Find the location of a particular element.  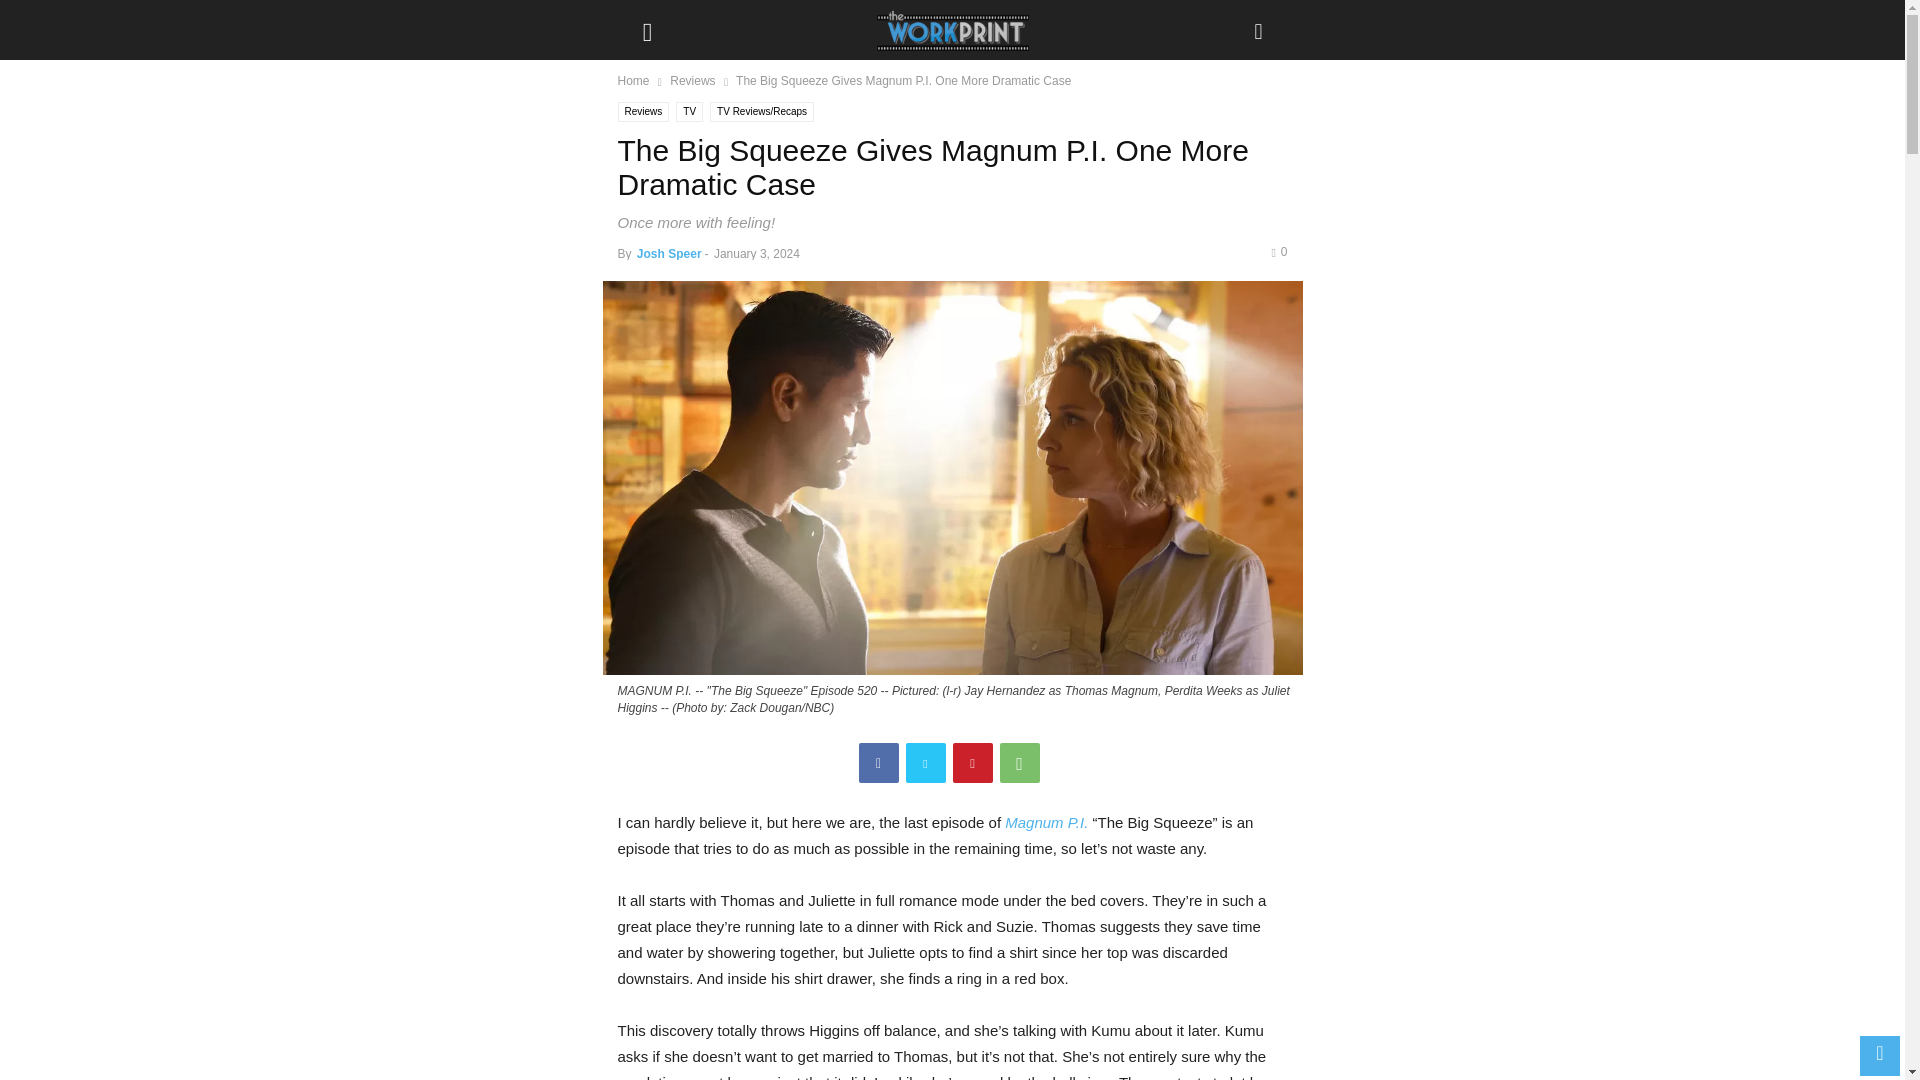

0 is located at coordinates (1278, 252).